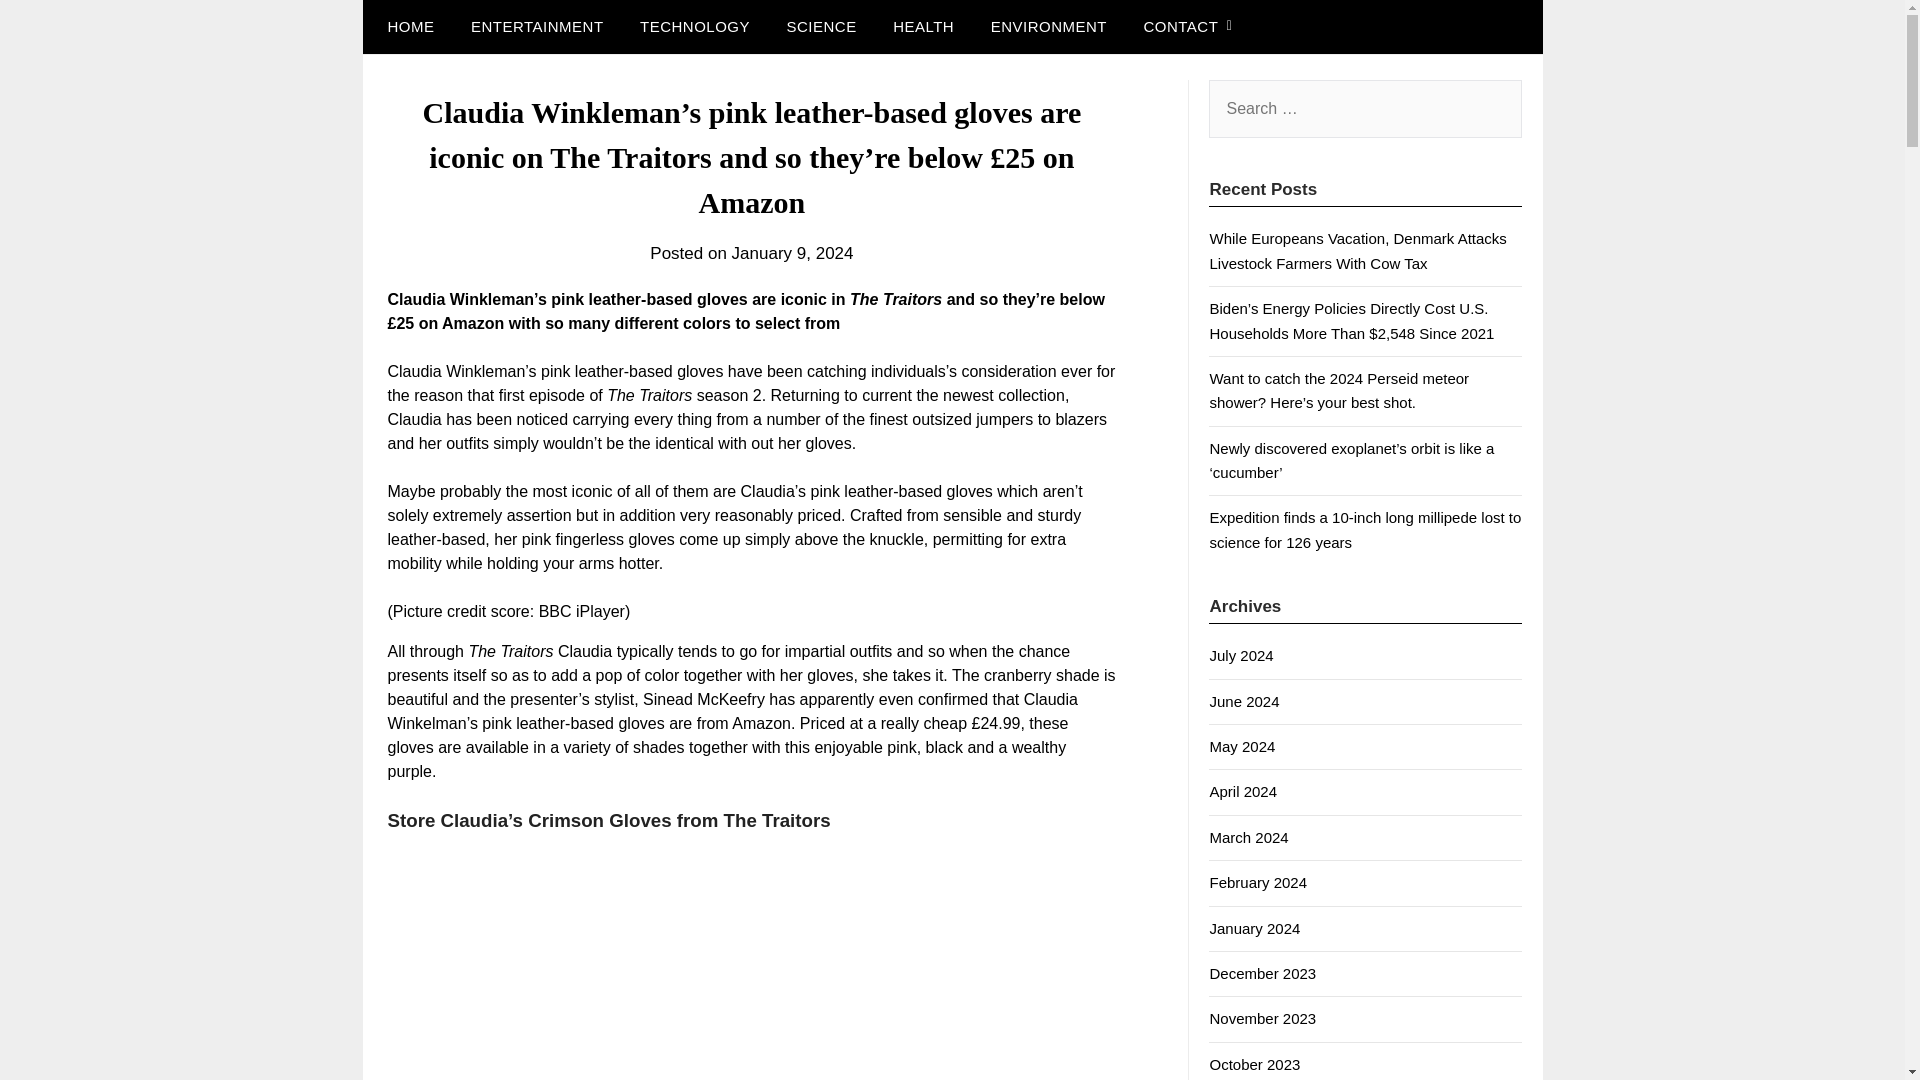 The image size is (1920, 1080). What do you see at coordinates (1254, 928) in the screenshot?
I see `January 2024` at bounding box center [1254, 928].